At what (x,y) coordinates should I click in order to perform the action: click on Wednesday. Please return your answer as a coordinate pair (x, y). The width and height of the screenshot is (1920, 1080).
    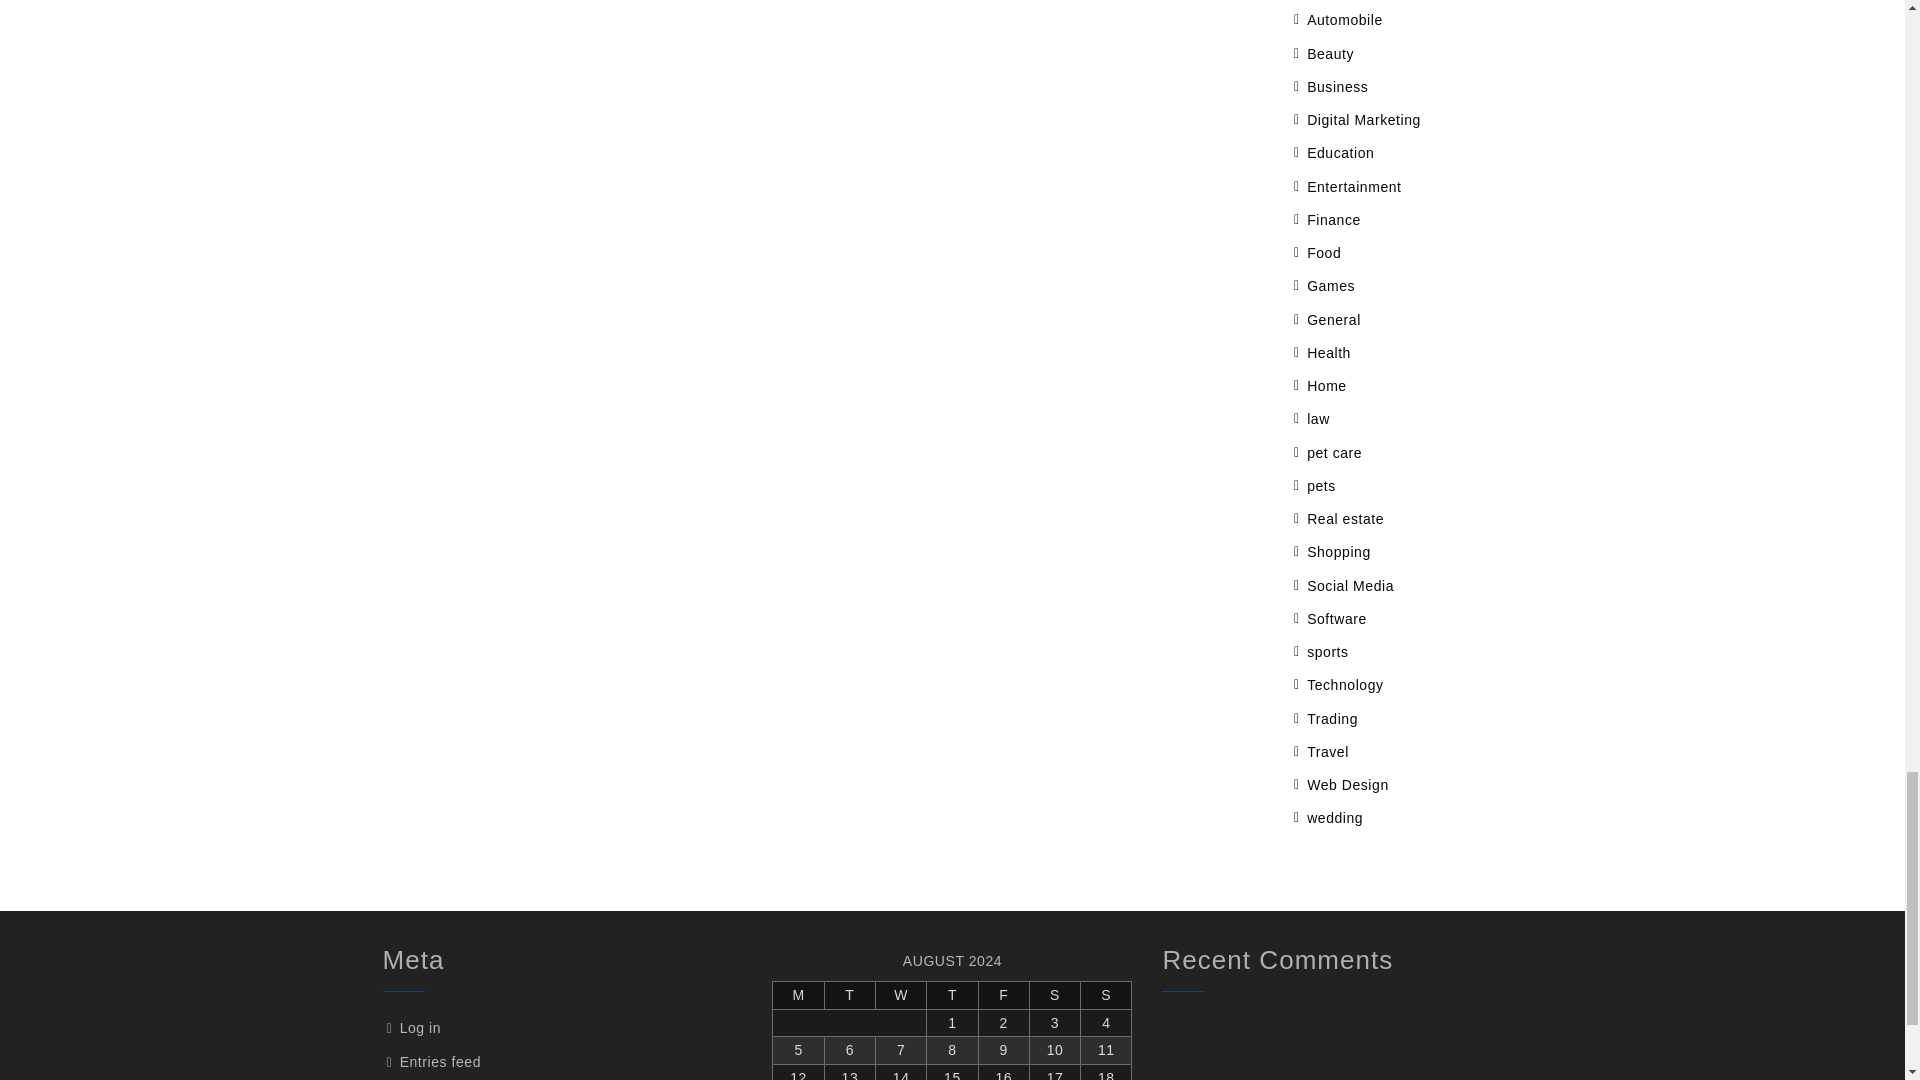
    Looking at the image, I should click on (901, 995).